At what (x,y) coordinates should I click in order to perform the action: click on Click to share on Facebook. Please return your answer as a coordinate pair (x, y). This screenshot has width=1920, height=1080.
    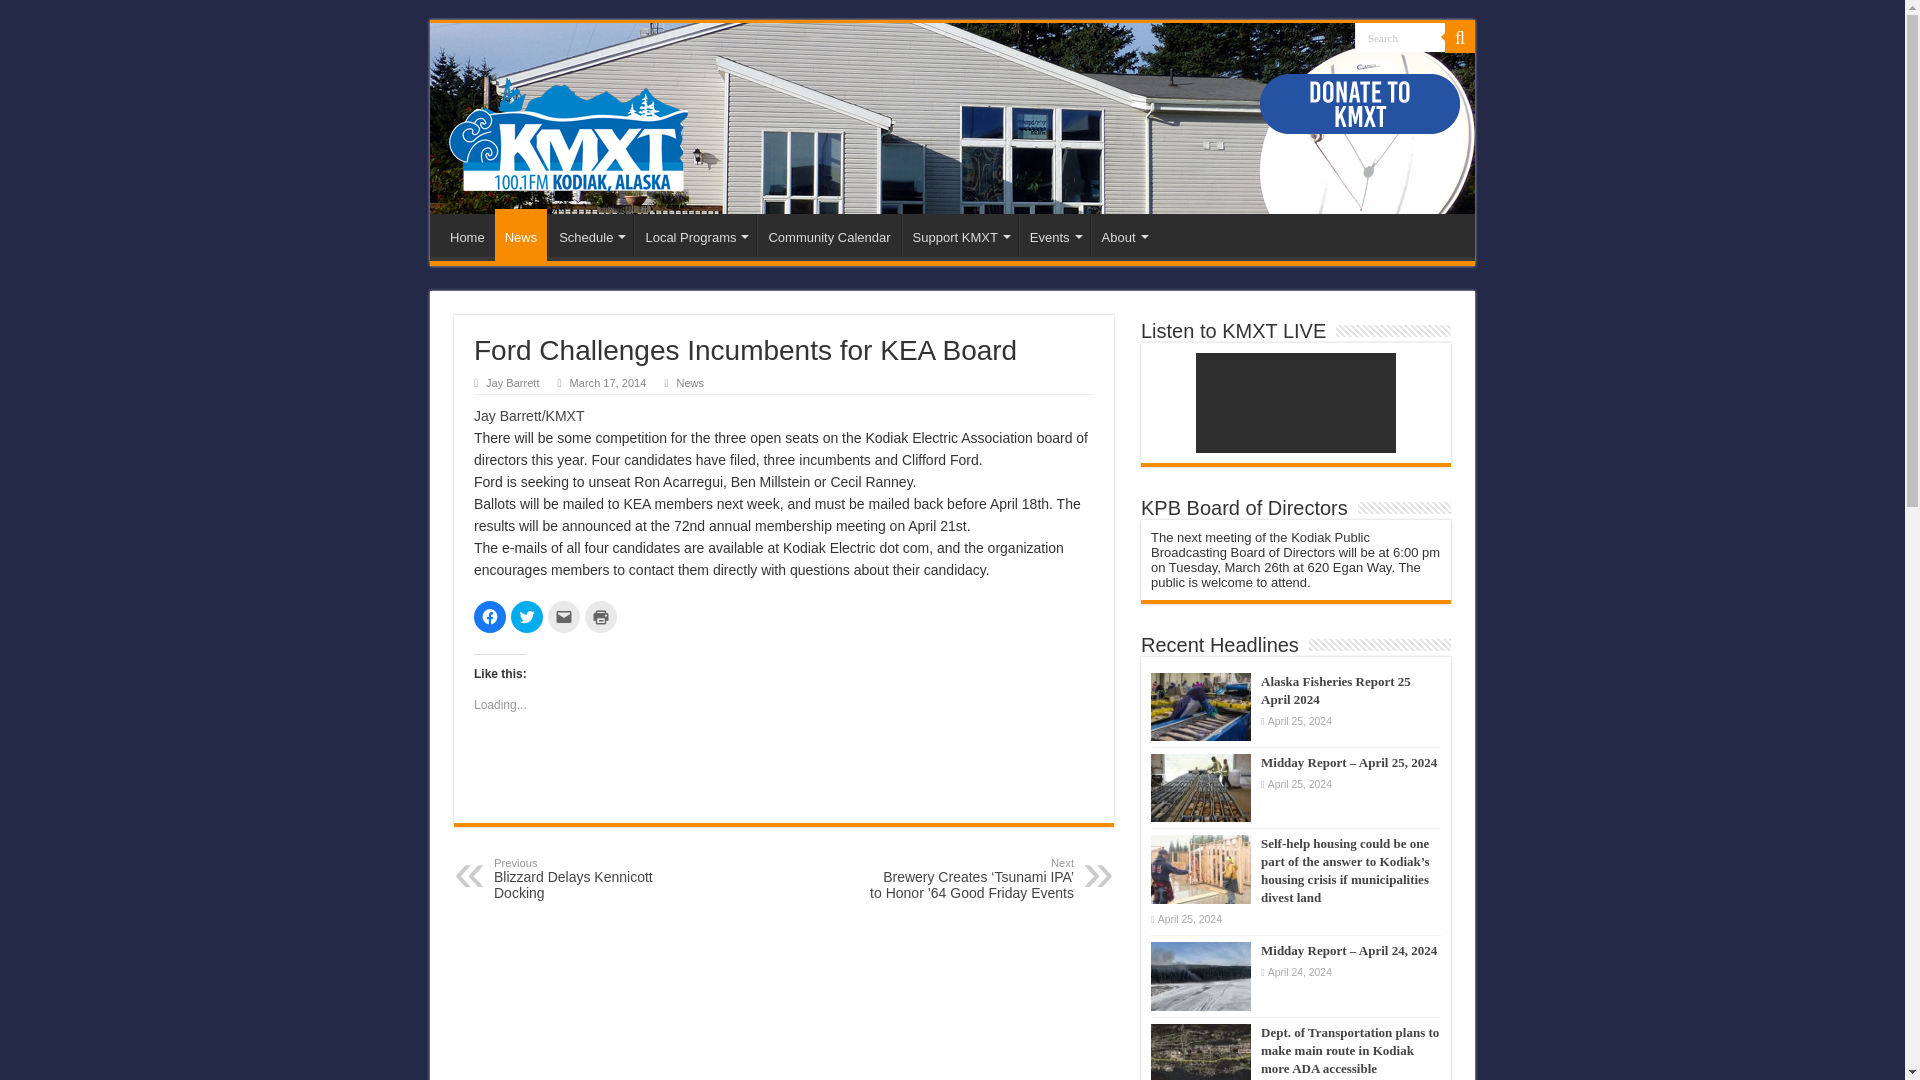
    Looking at the image, I should click on (490, 616).